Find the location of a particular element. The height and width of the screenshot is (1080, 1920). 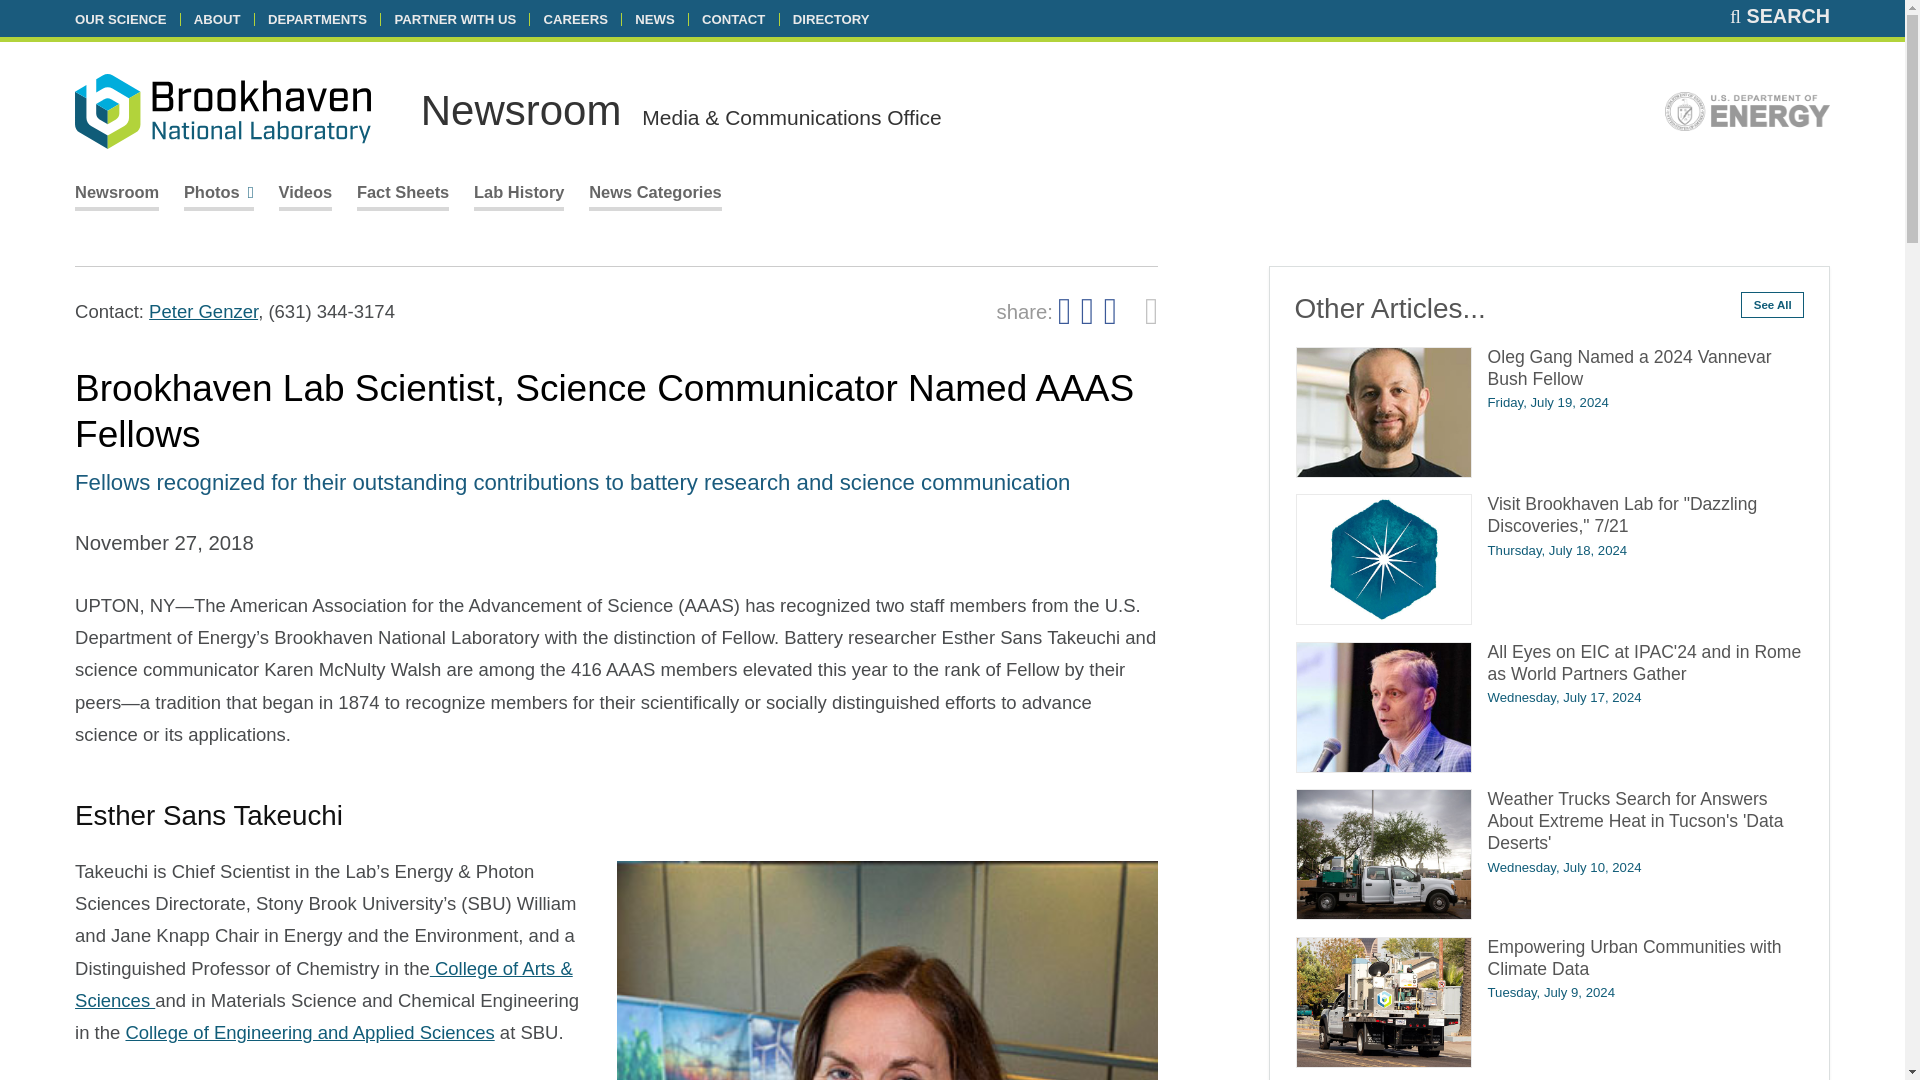

BNL Homepage is located at coordinates (222, 115).